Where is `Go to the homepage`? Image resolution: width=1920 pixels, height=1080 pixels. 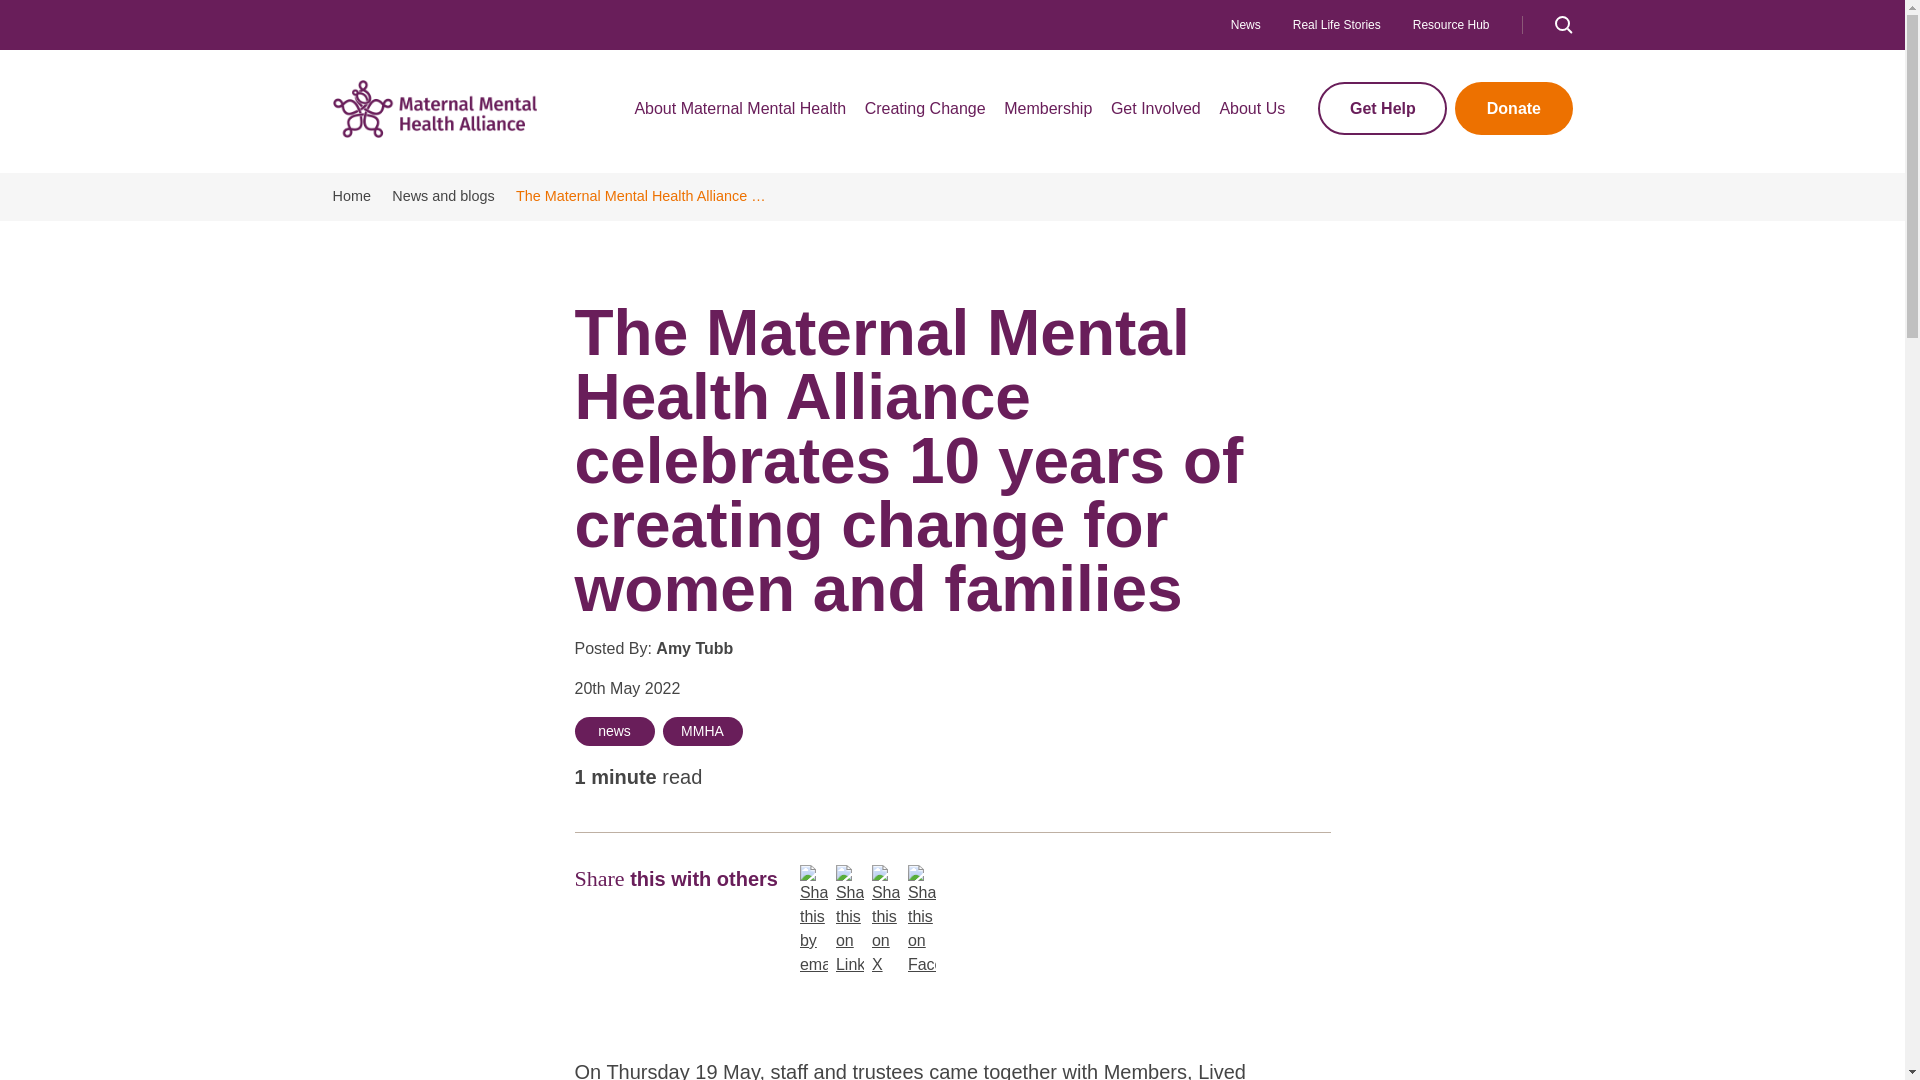 Go to the homepage is located at coordinates (434, 108).